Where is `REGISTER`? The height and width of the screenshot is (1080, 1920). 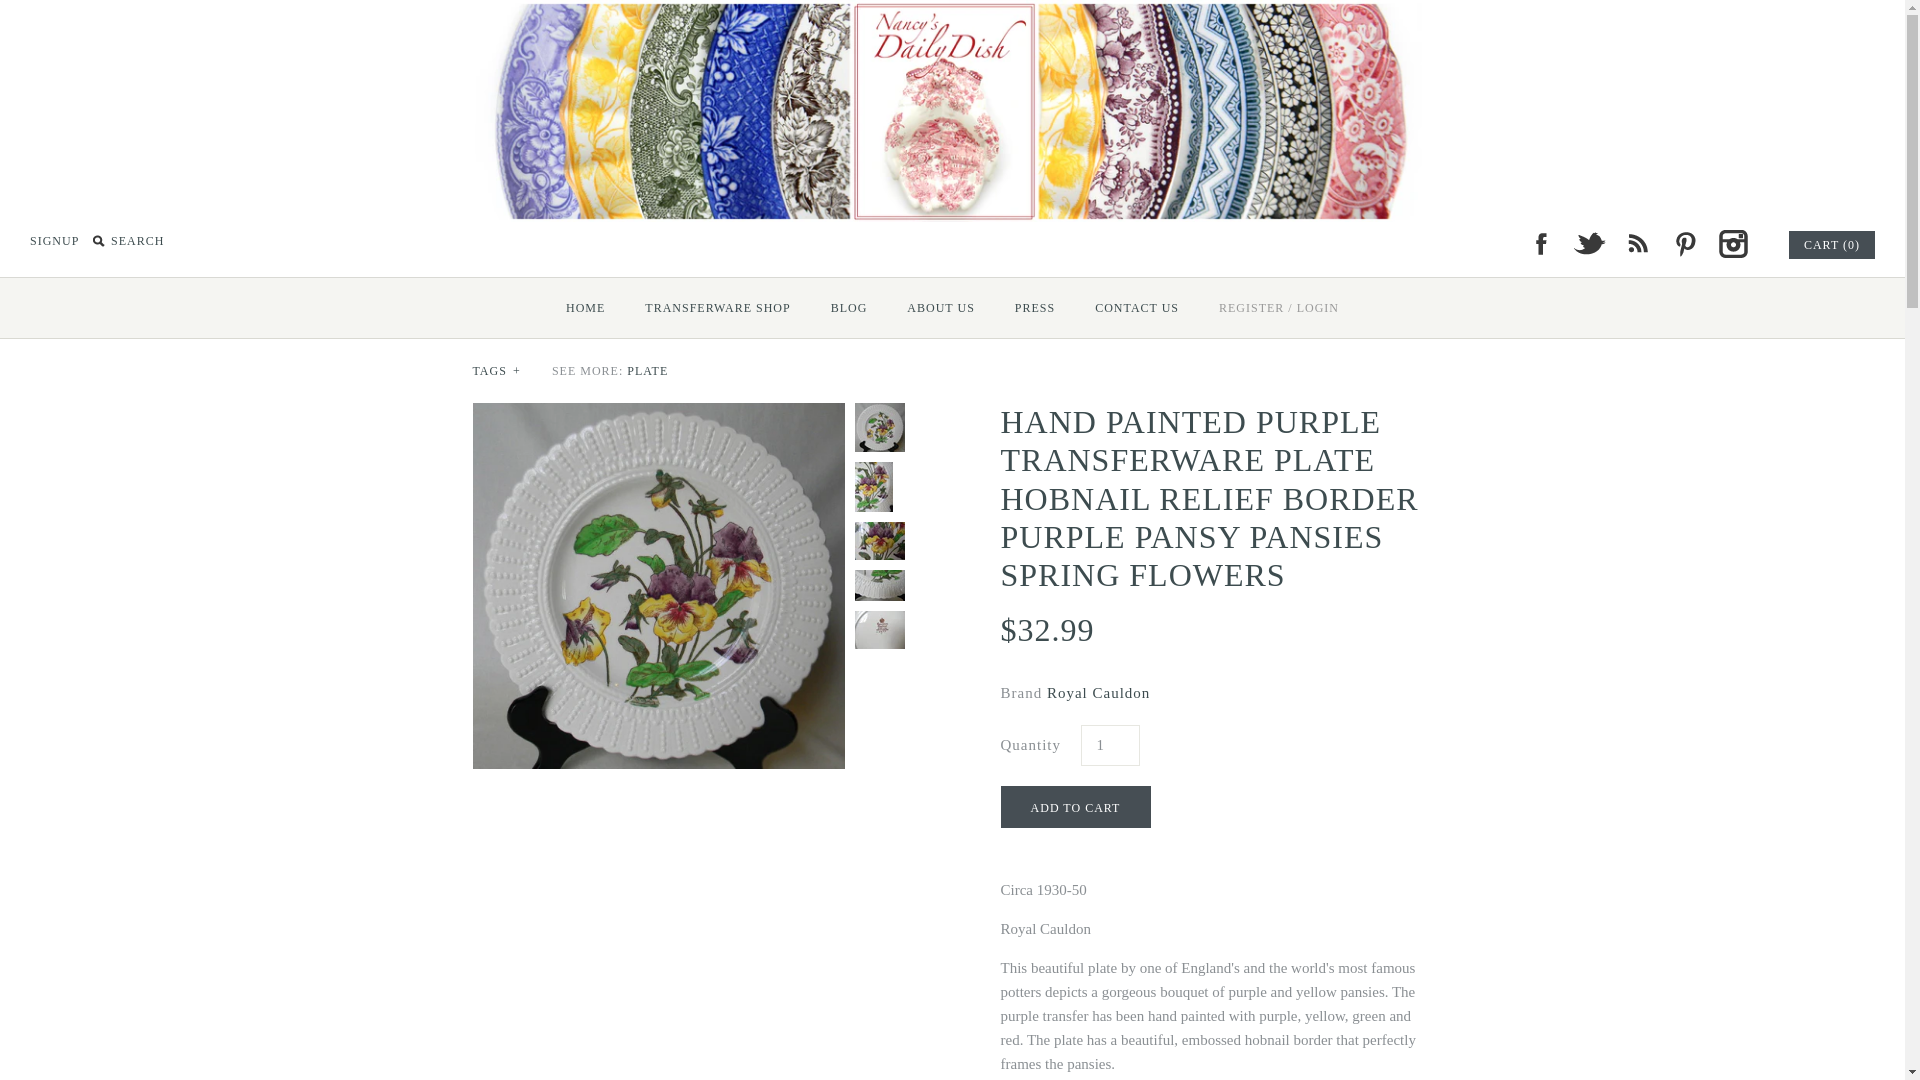
REGISTER is located at coordinates (1252, 307).